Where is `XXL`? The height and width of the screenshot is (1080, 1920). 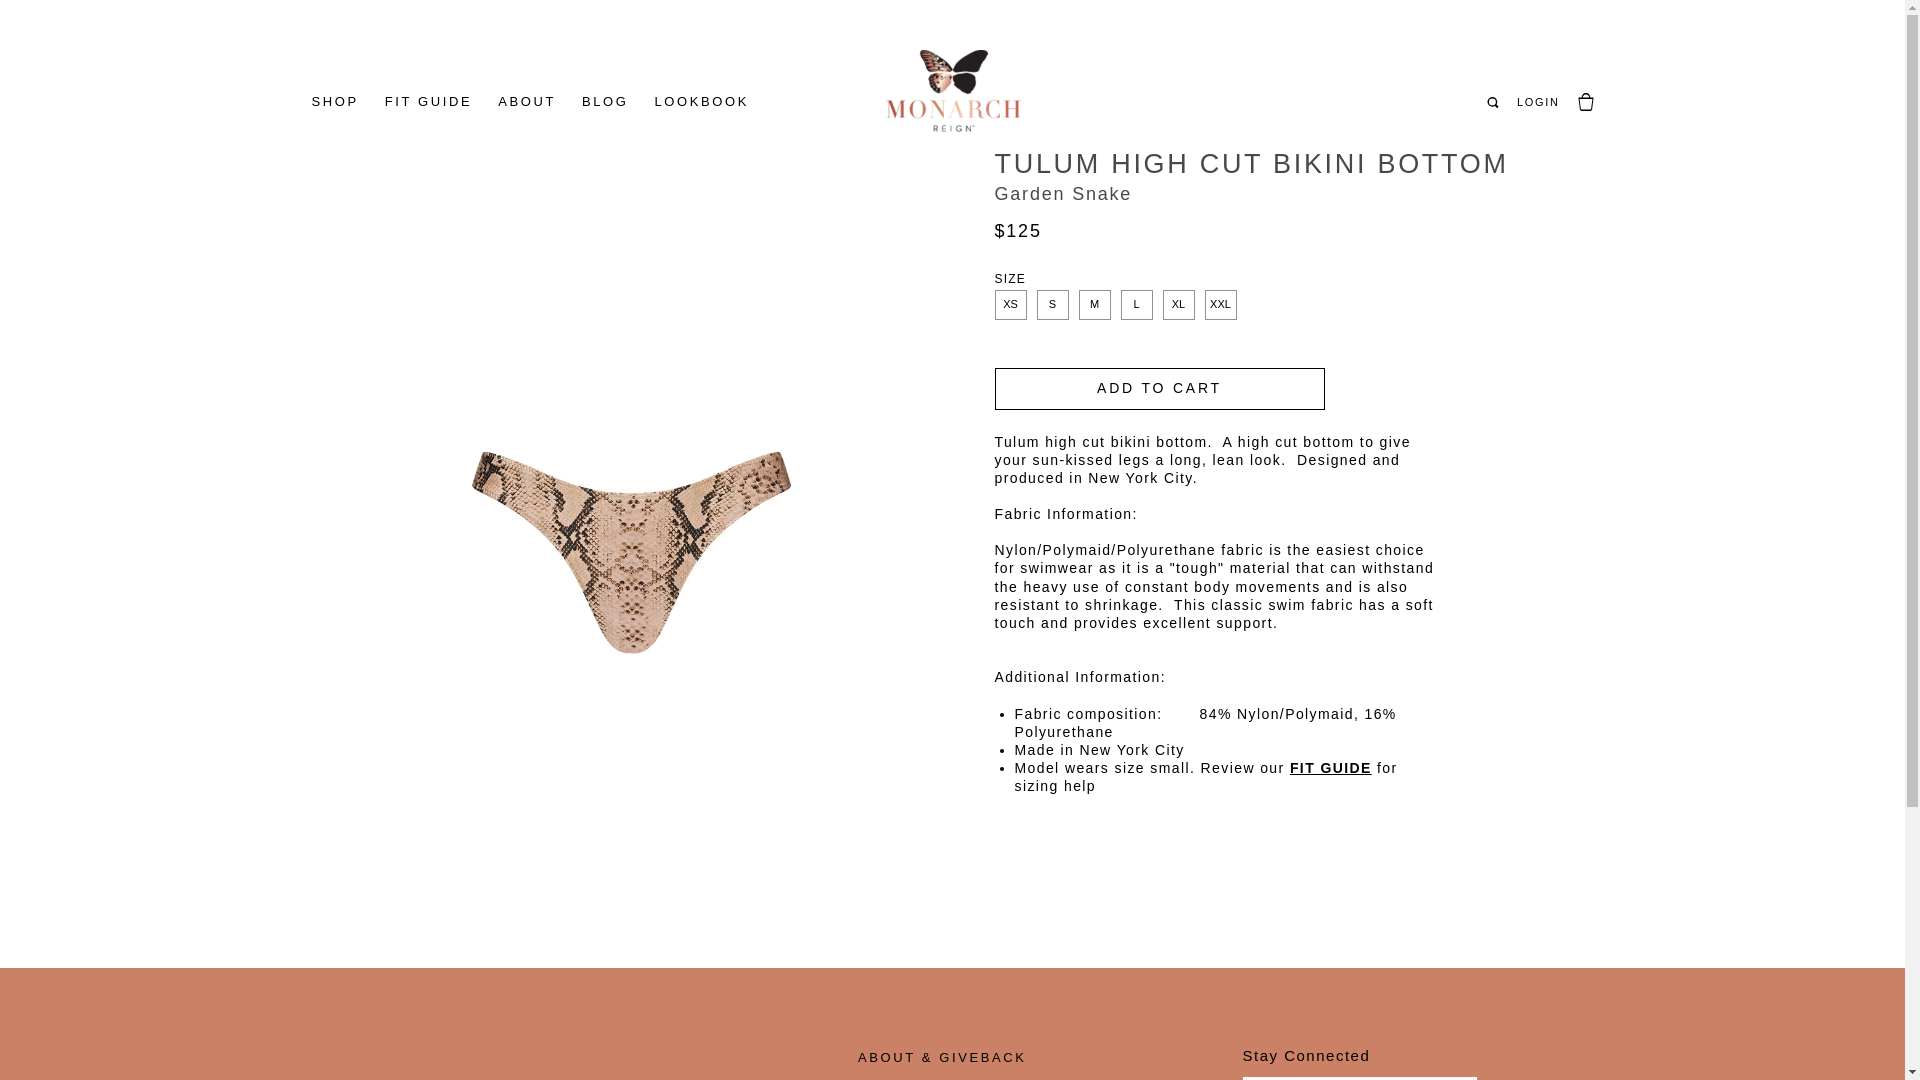 XXL is located at coordinates (1220, 304).